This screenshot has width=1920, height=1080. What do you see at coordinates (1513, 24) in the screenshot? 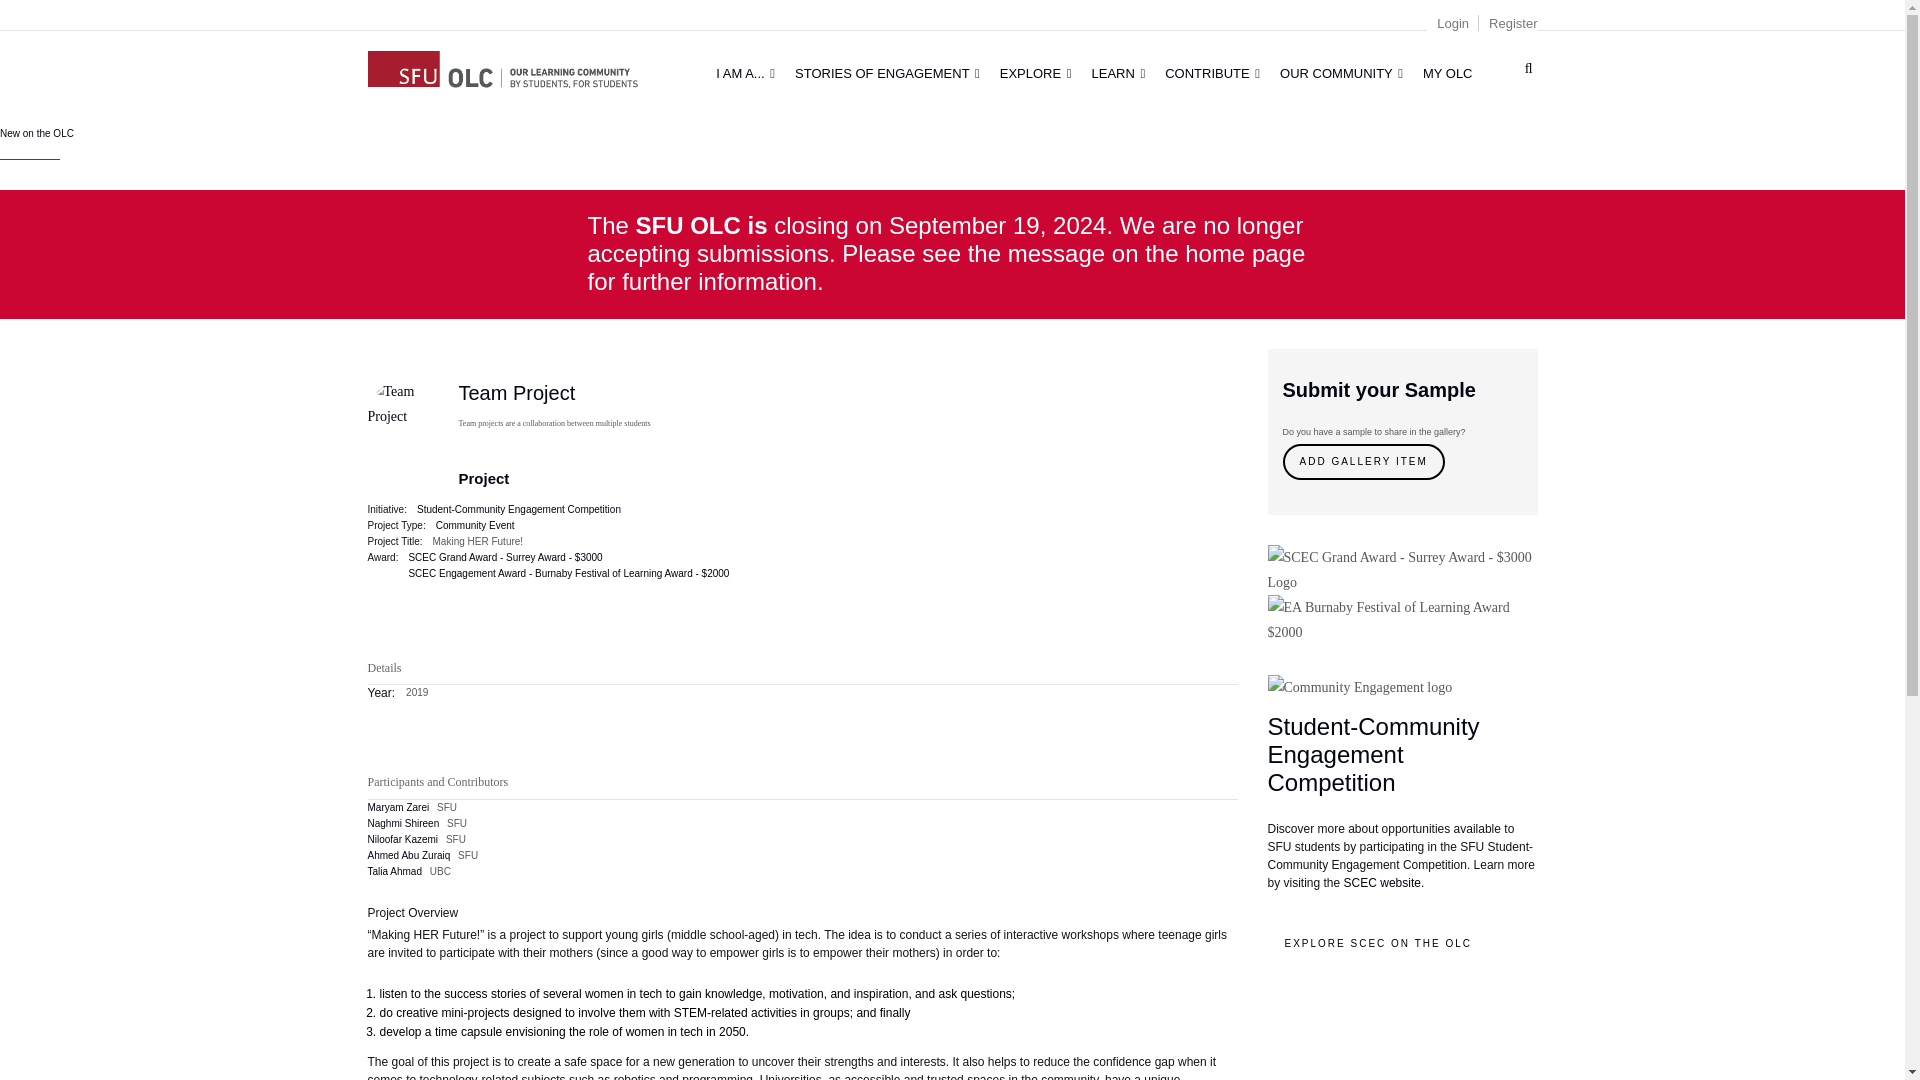
I see `Register` at bounding box center [1513, 24].